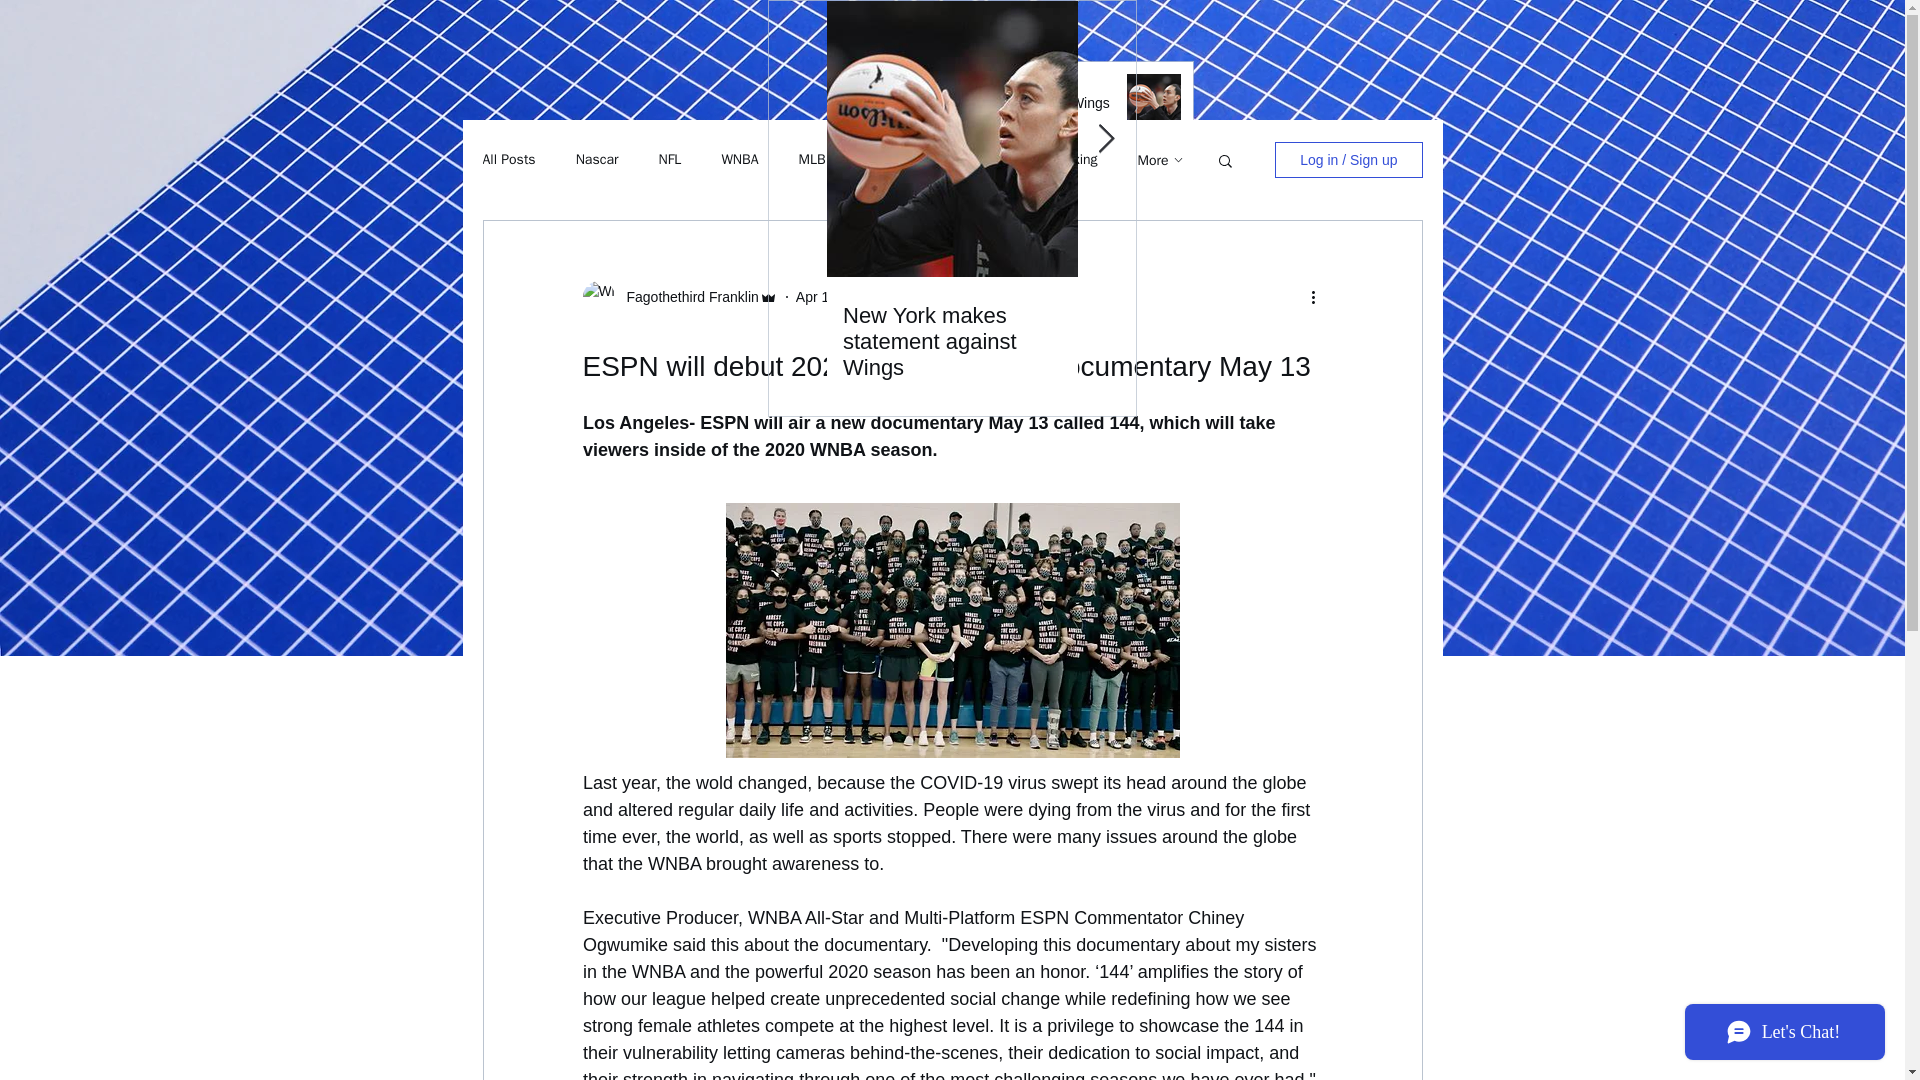 This screenshot has height=1080, width=1920. I want to click on 1 min read, so click(927, 296).